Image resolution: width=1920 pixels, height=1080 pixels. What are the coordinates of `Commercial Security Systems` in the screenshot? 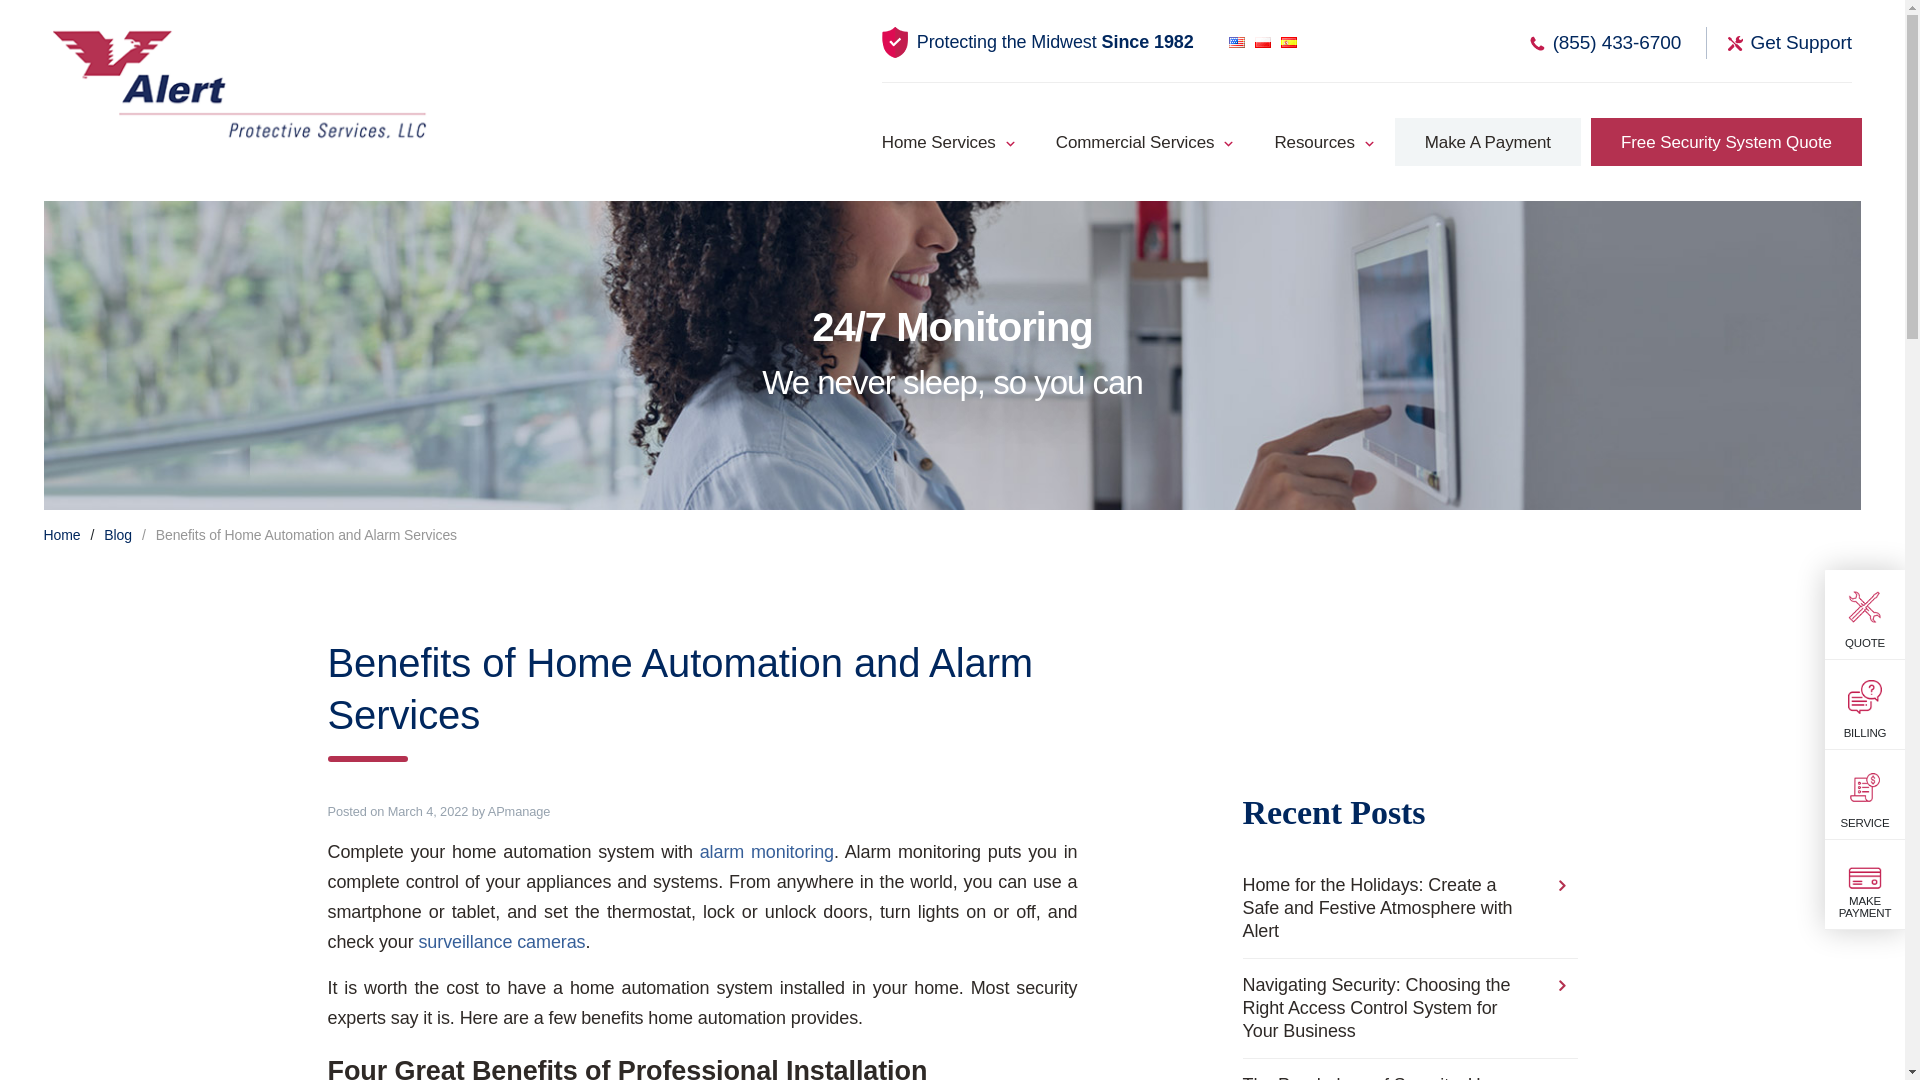 It's located at (1134, 146).